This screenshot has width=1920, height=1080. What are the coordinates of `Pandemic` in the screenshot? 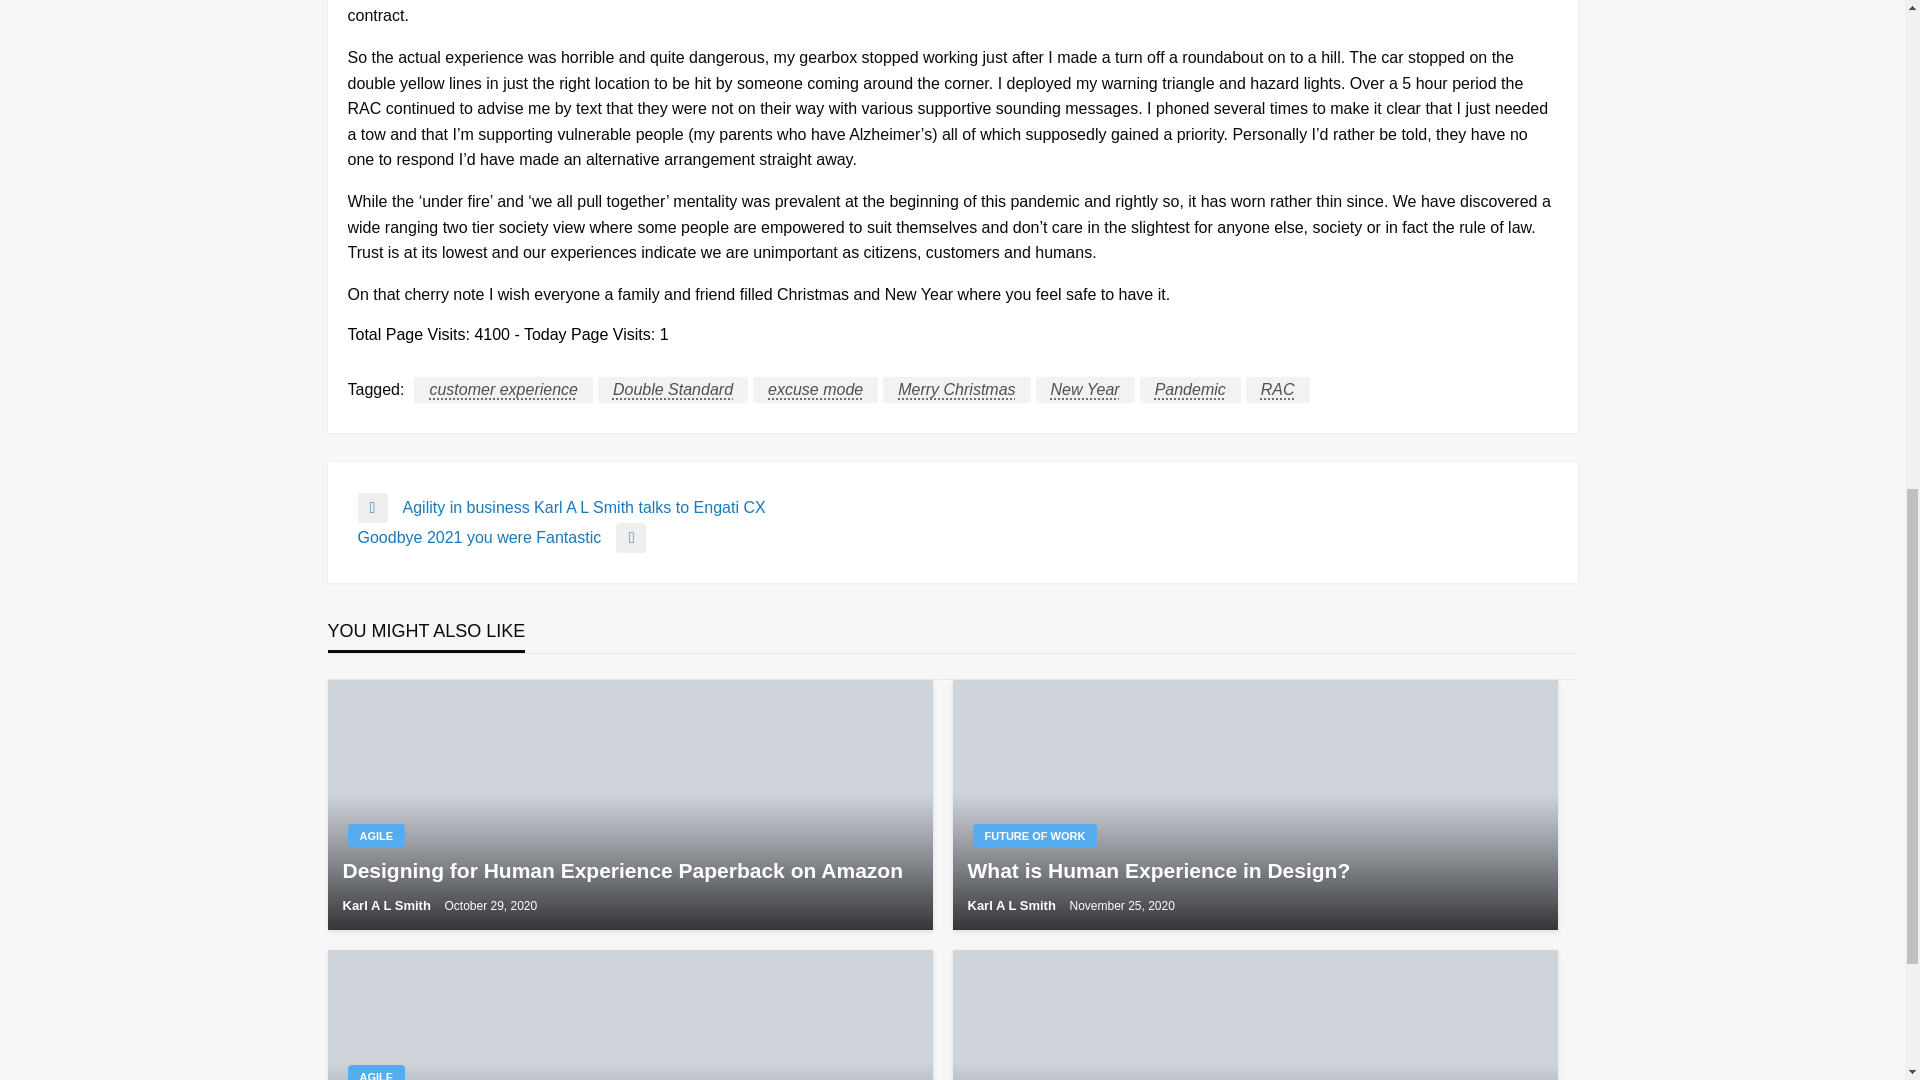 It's located at (1190, 389).